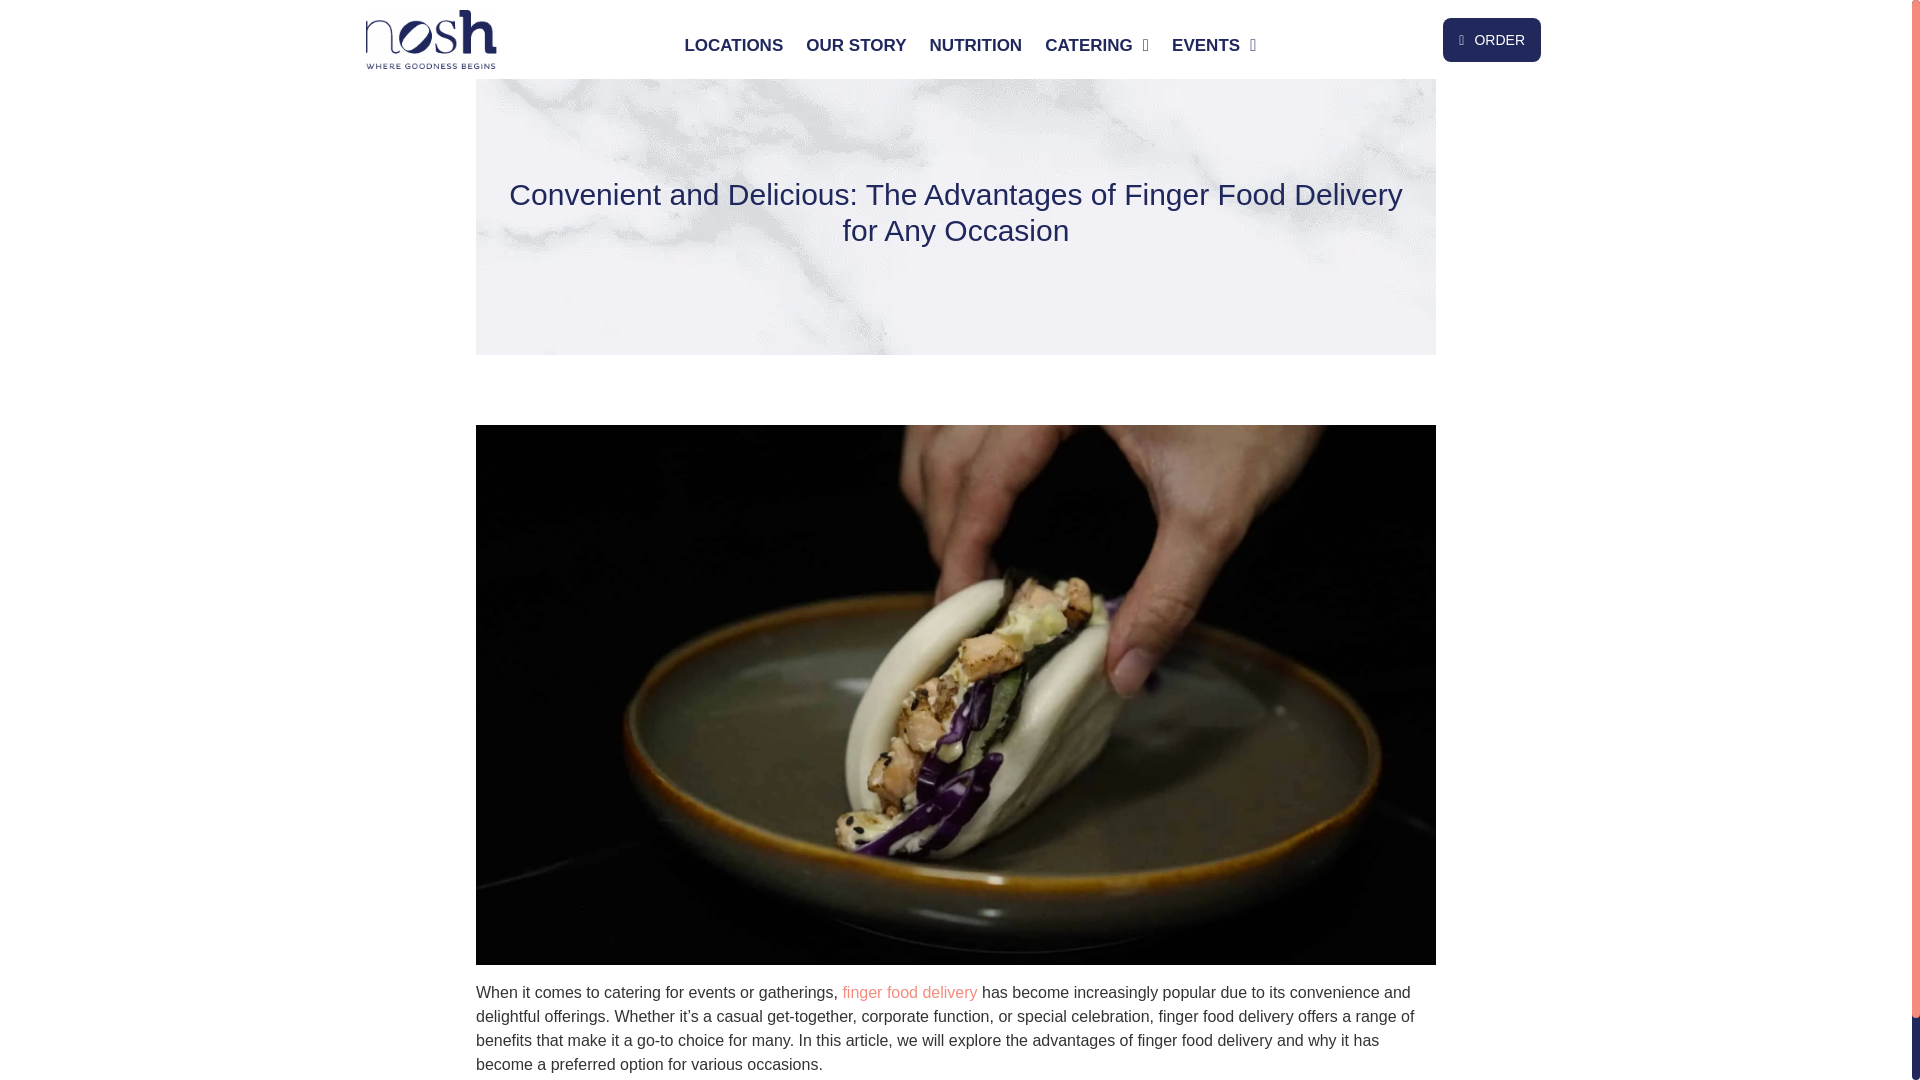  I want to click on EVENTS, so click(1214, 46).